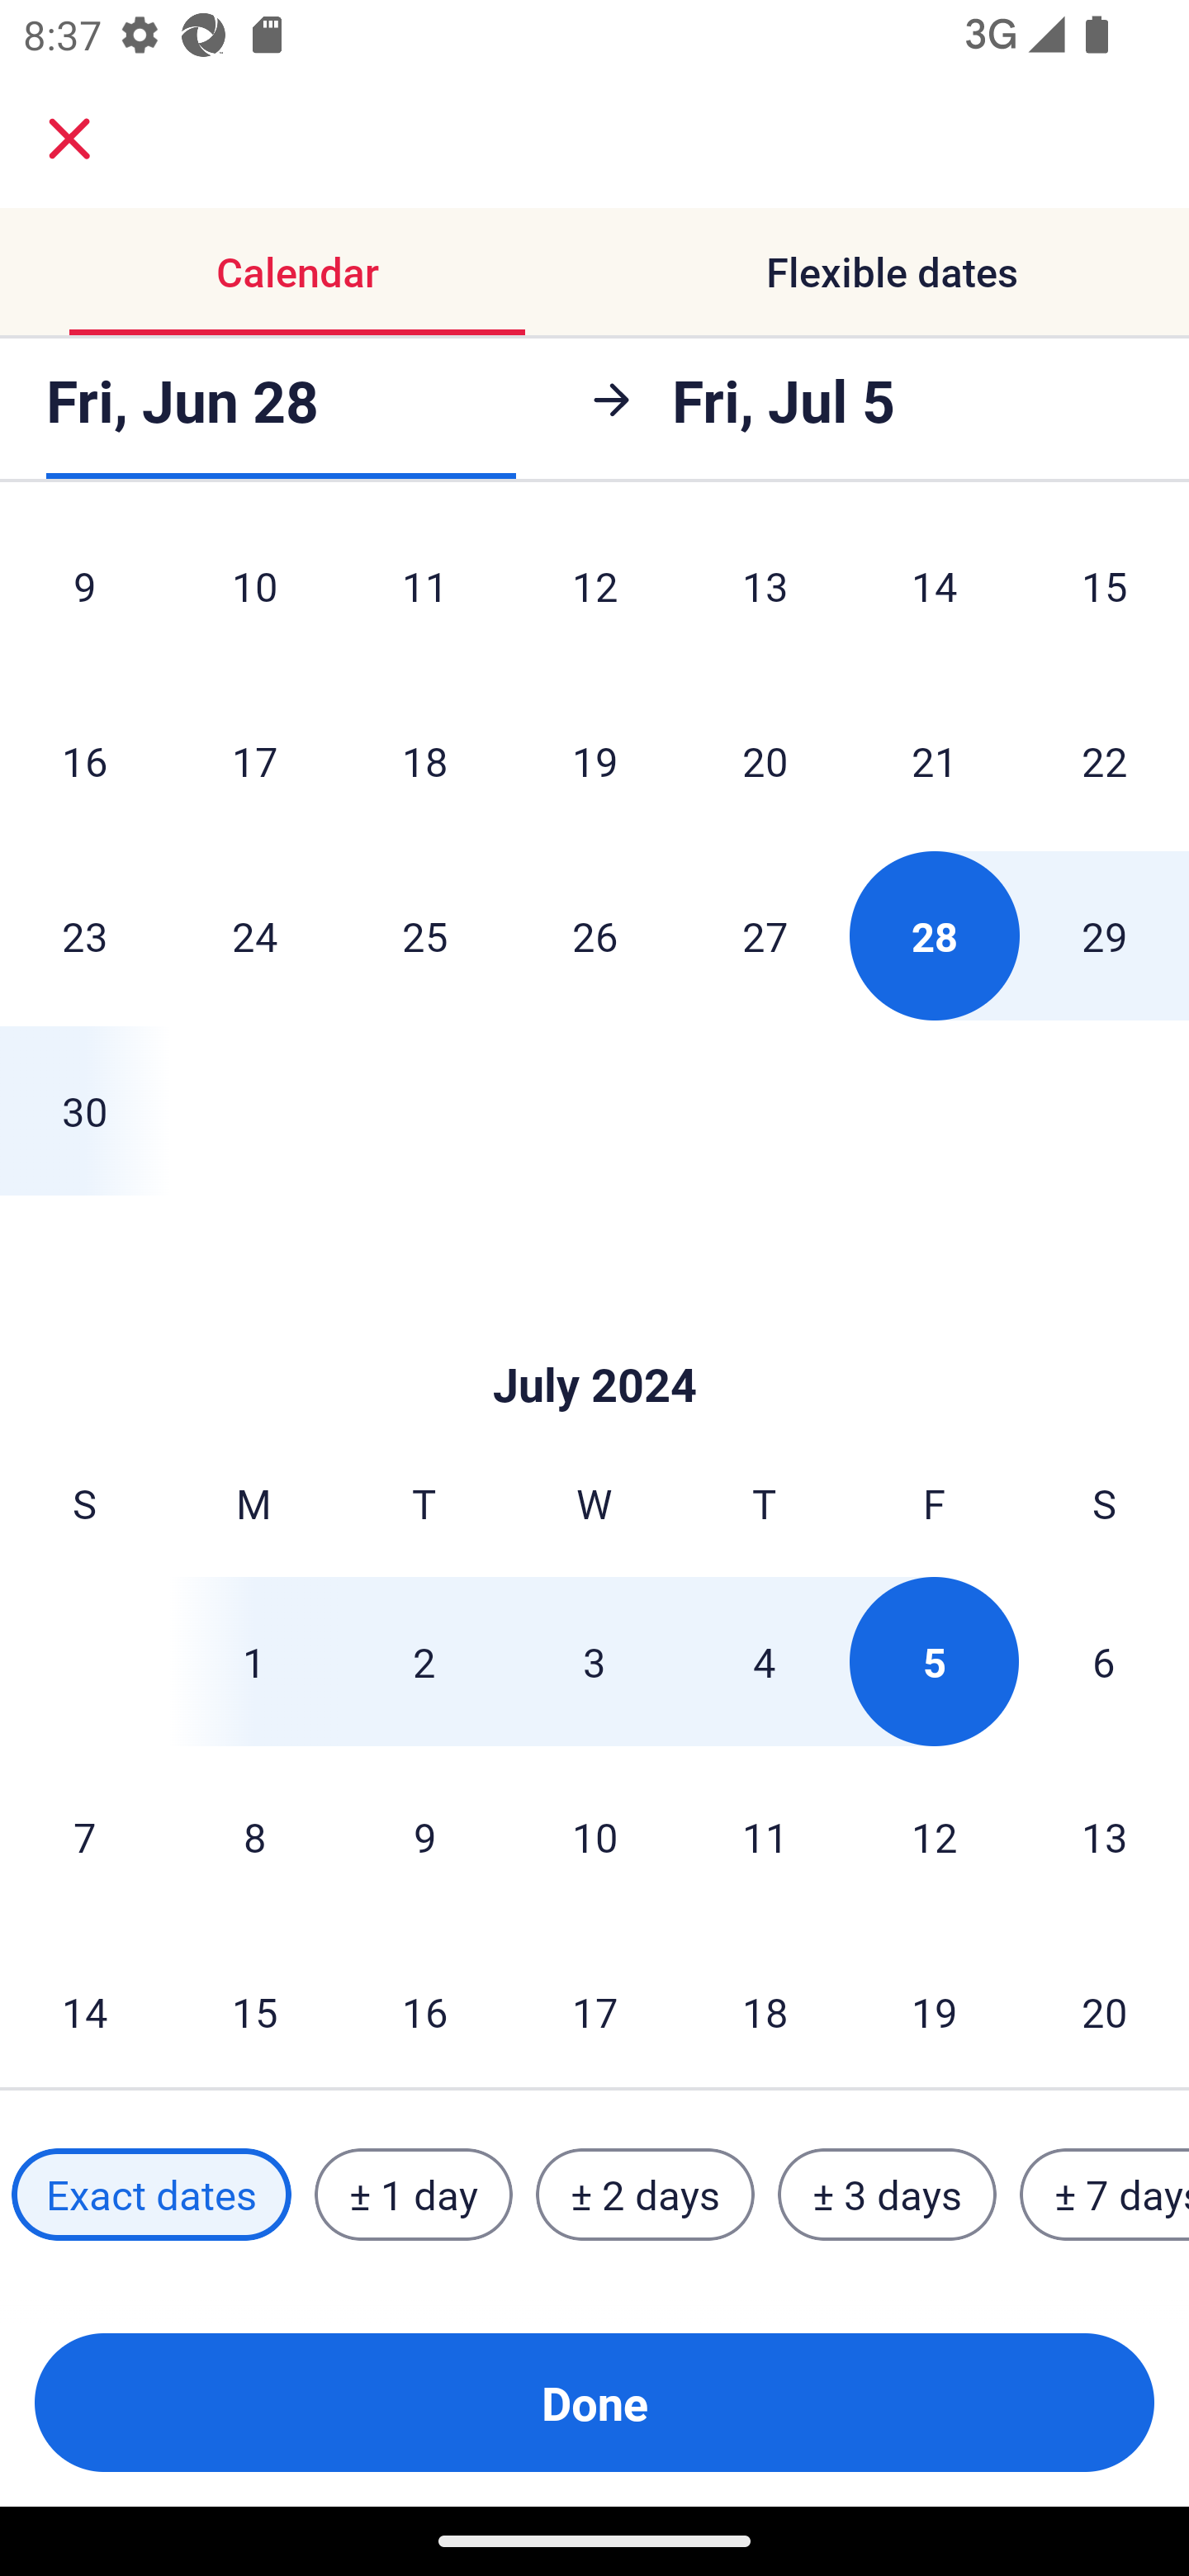 The image size is (1189, 2576). What do you see at coordinates (765, 599) in the screenshot?
I see `13 Thursday, June 13, 2024` at bounding box center [765, 599].